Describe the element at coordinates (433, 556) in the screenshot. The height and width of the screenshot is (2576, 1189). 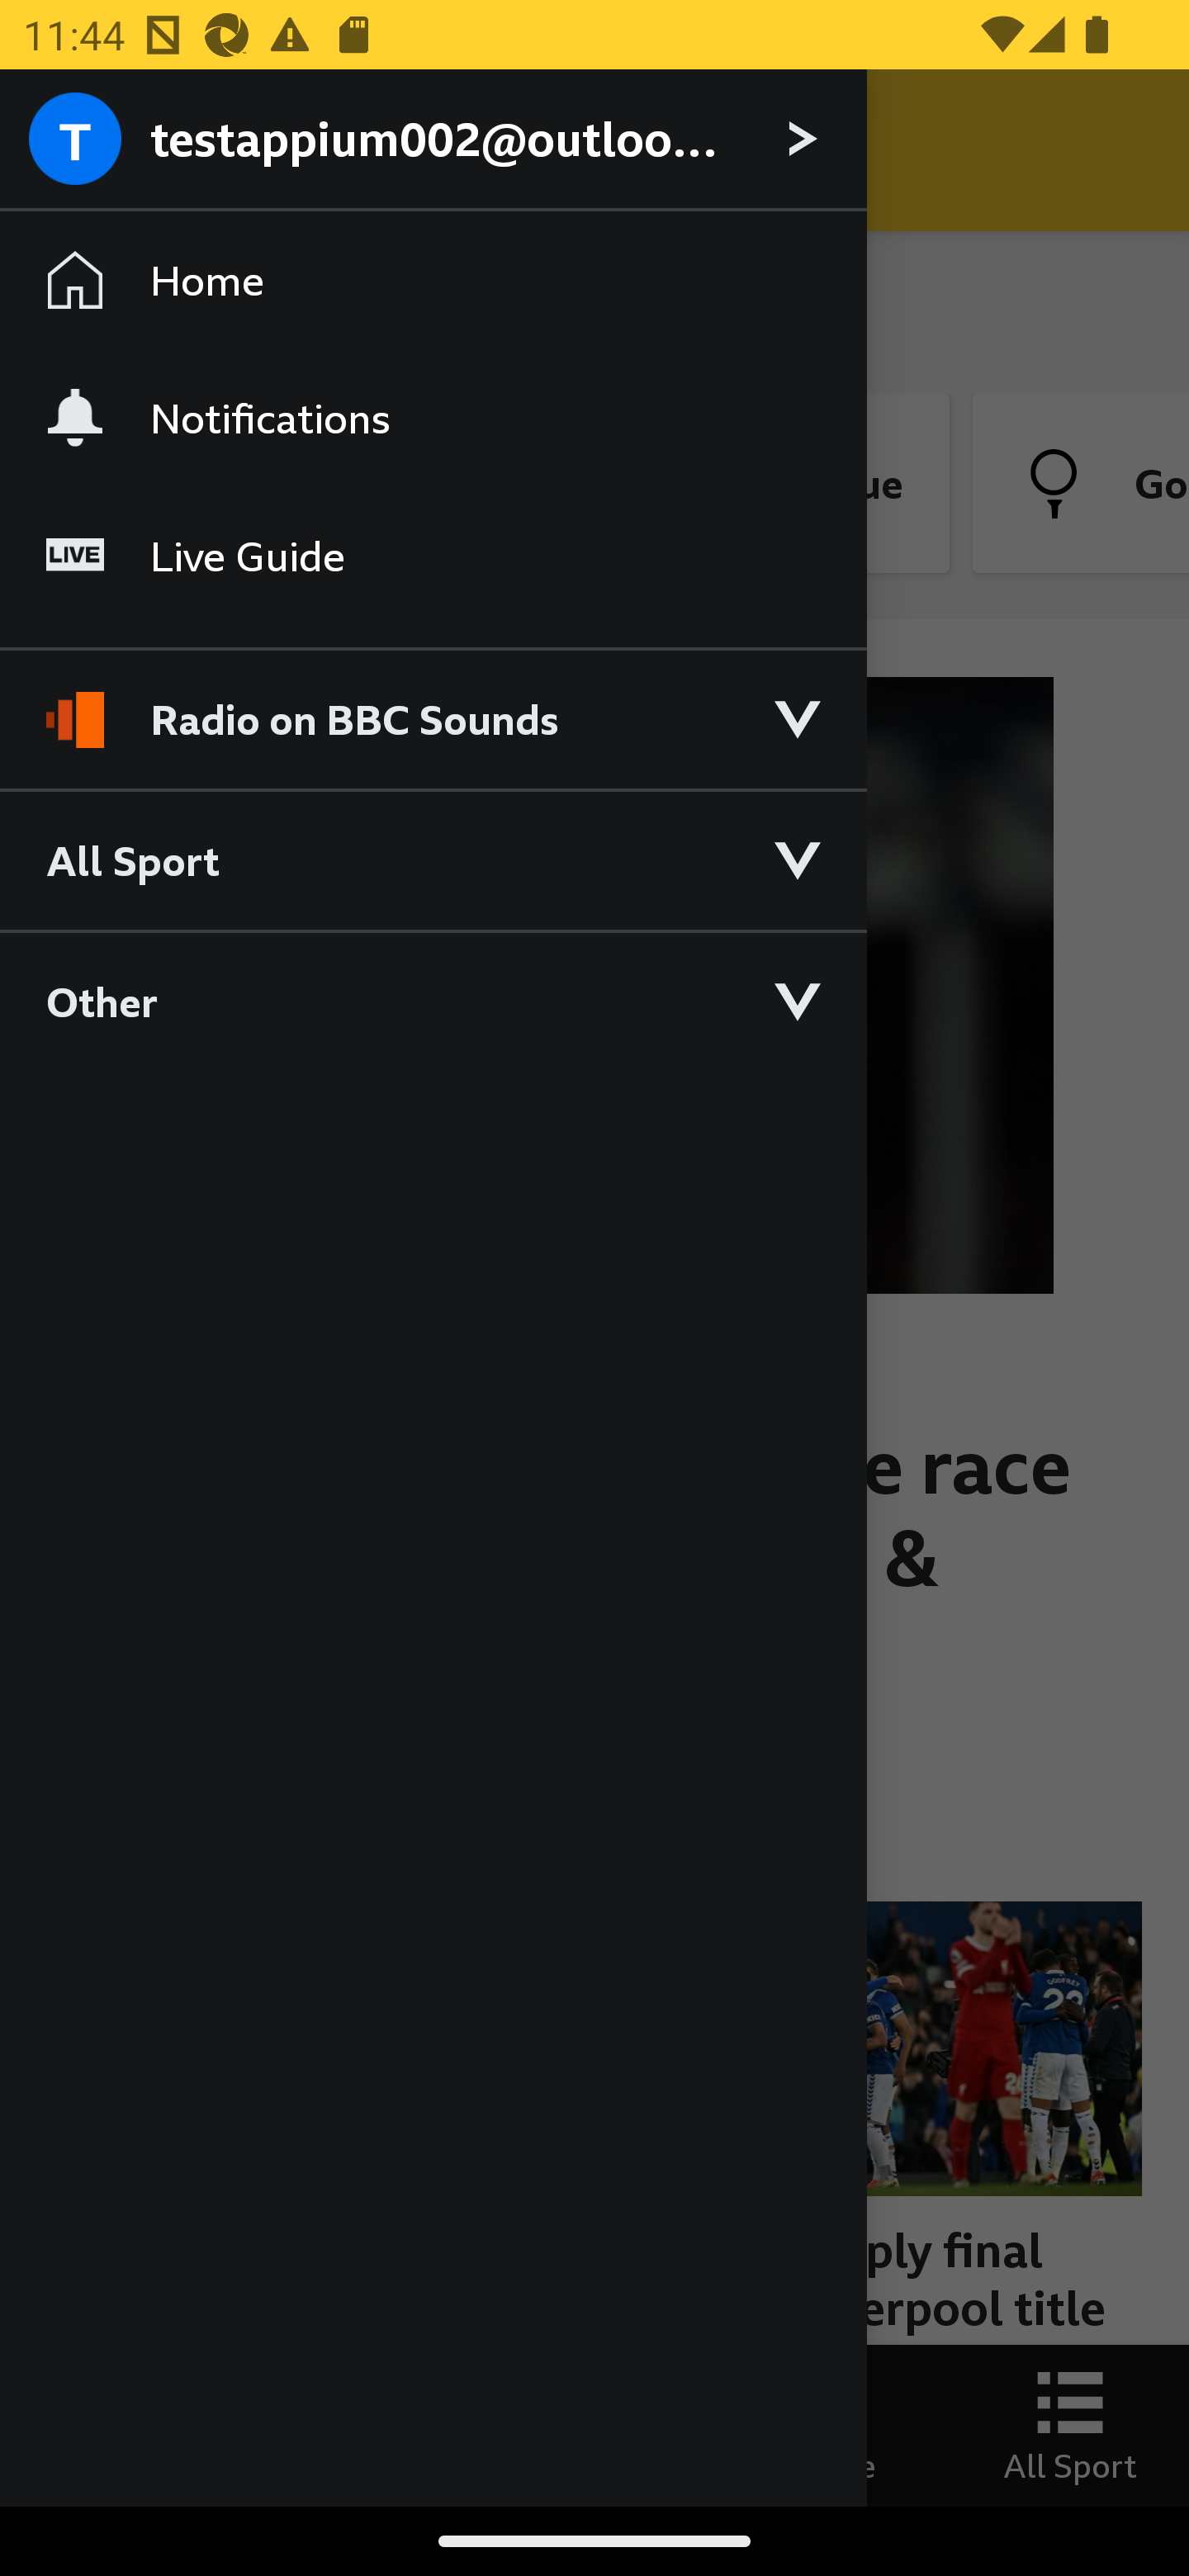
I see `Live Guide` at that location.